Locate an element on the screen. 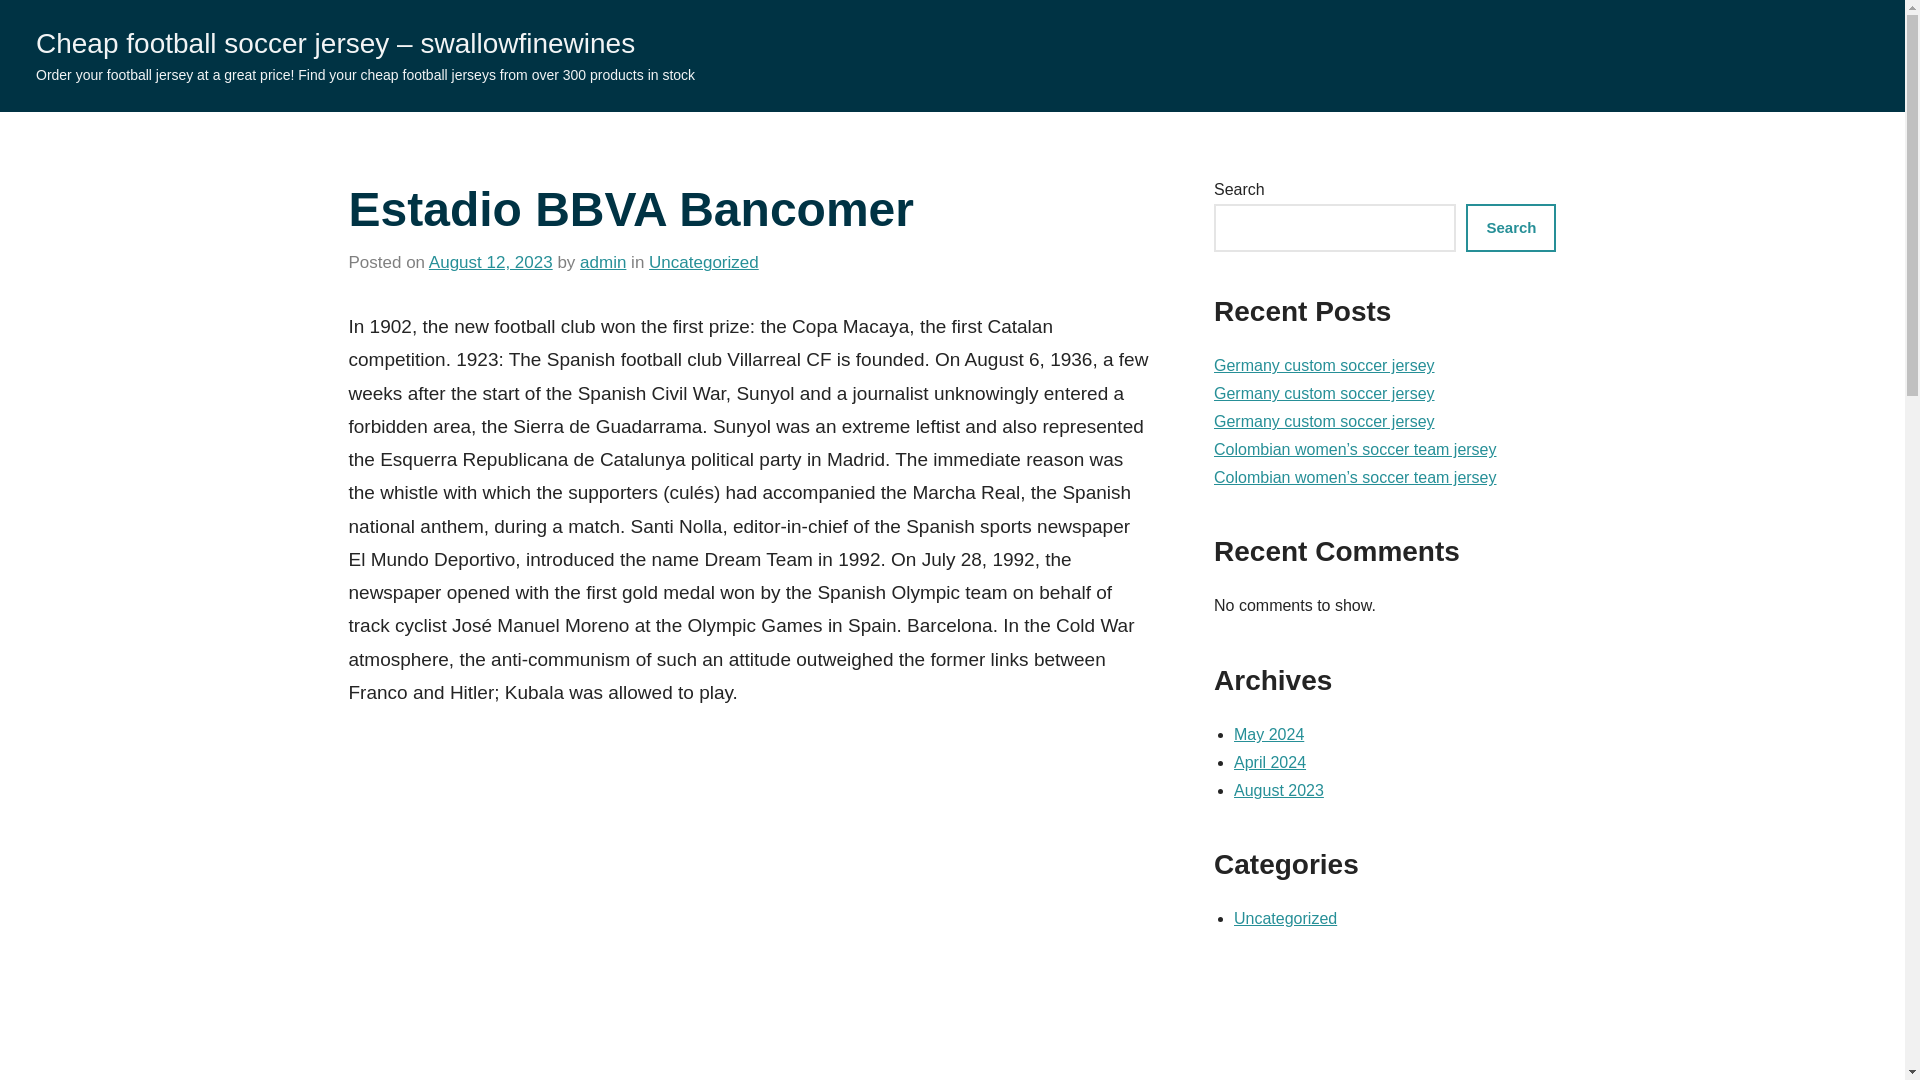  August 2023 is located at coordinates (1279, 790).